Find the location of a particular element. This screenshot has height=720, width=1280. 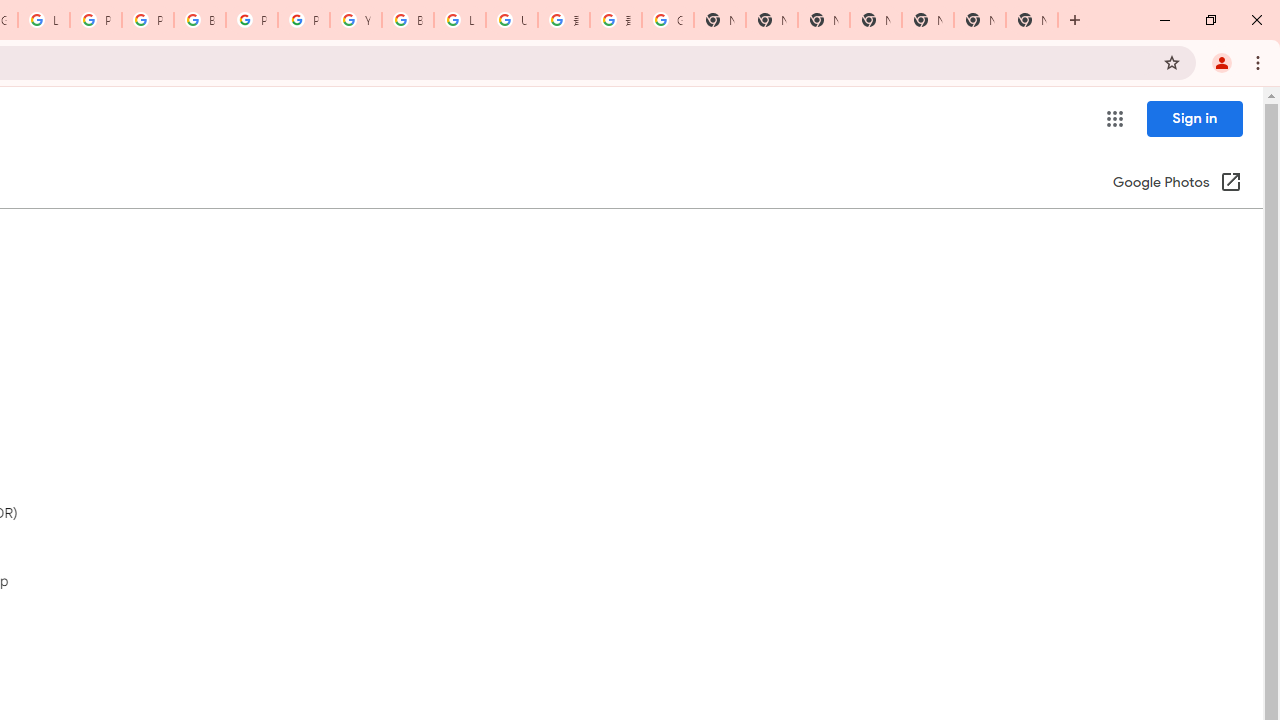

Privacy Help Center - Policies Help is located at coordinates (96, 20).